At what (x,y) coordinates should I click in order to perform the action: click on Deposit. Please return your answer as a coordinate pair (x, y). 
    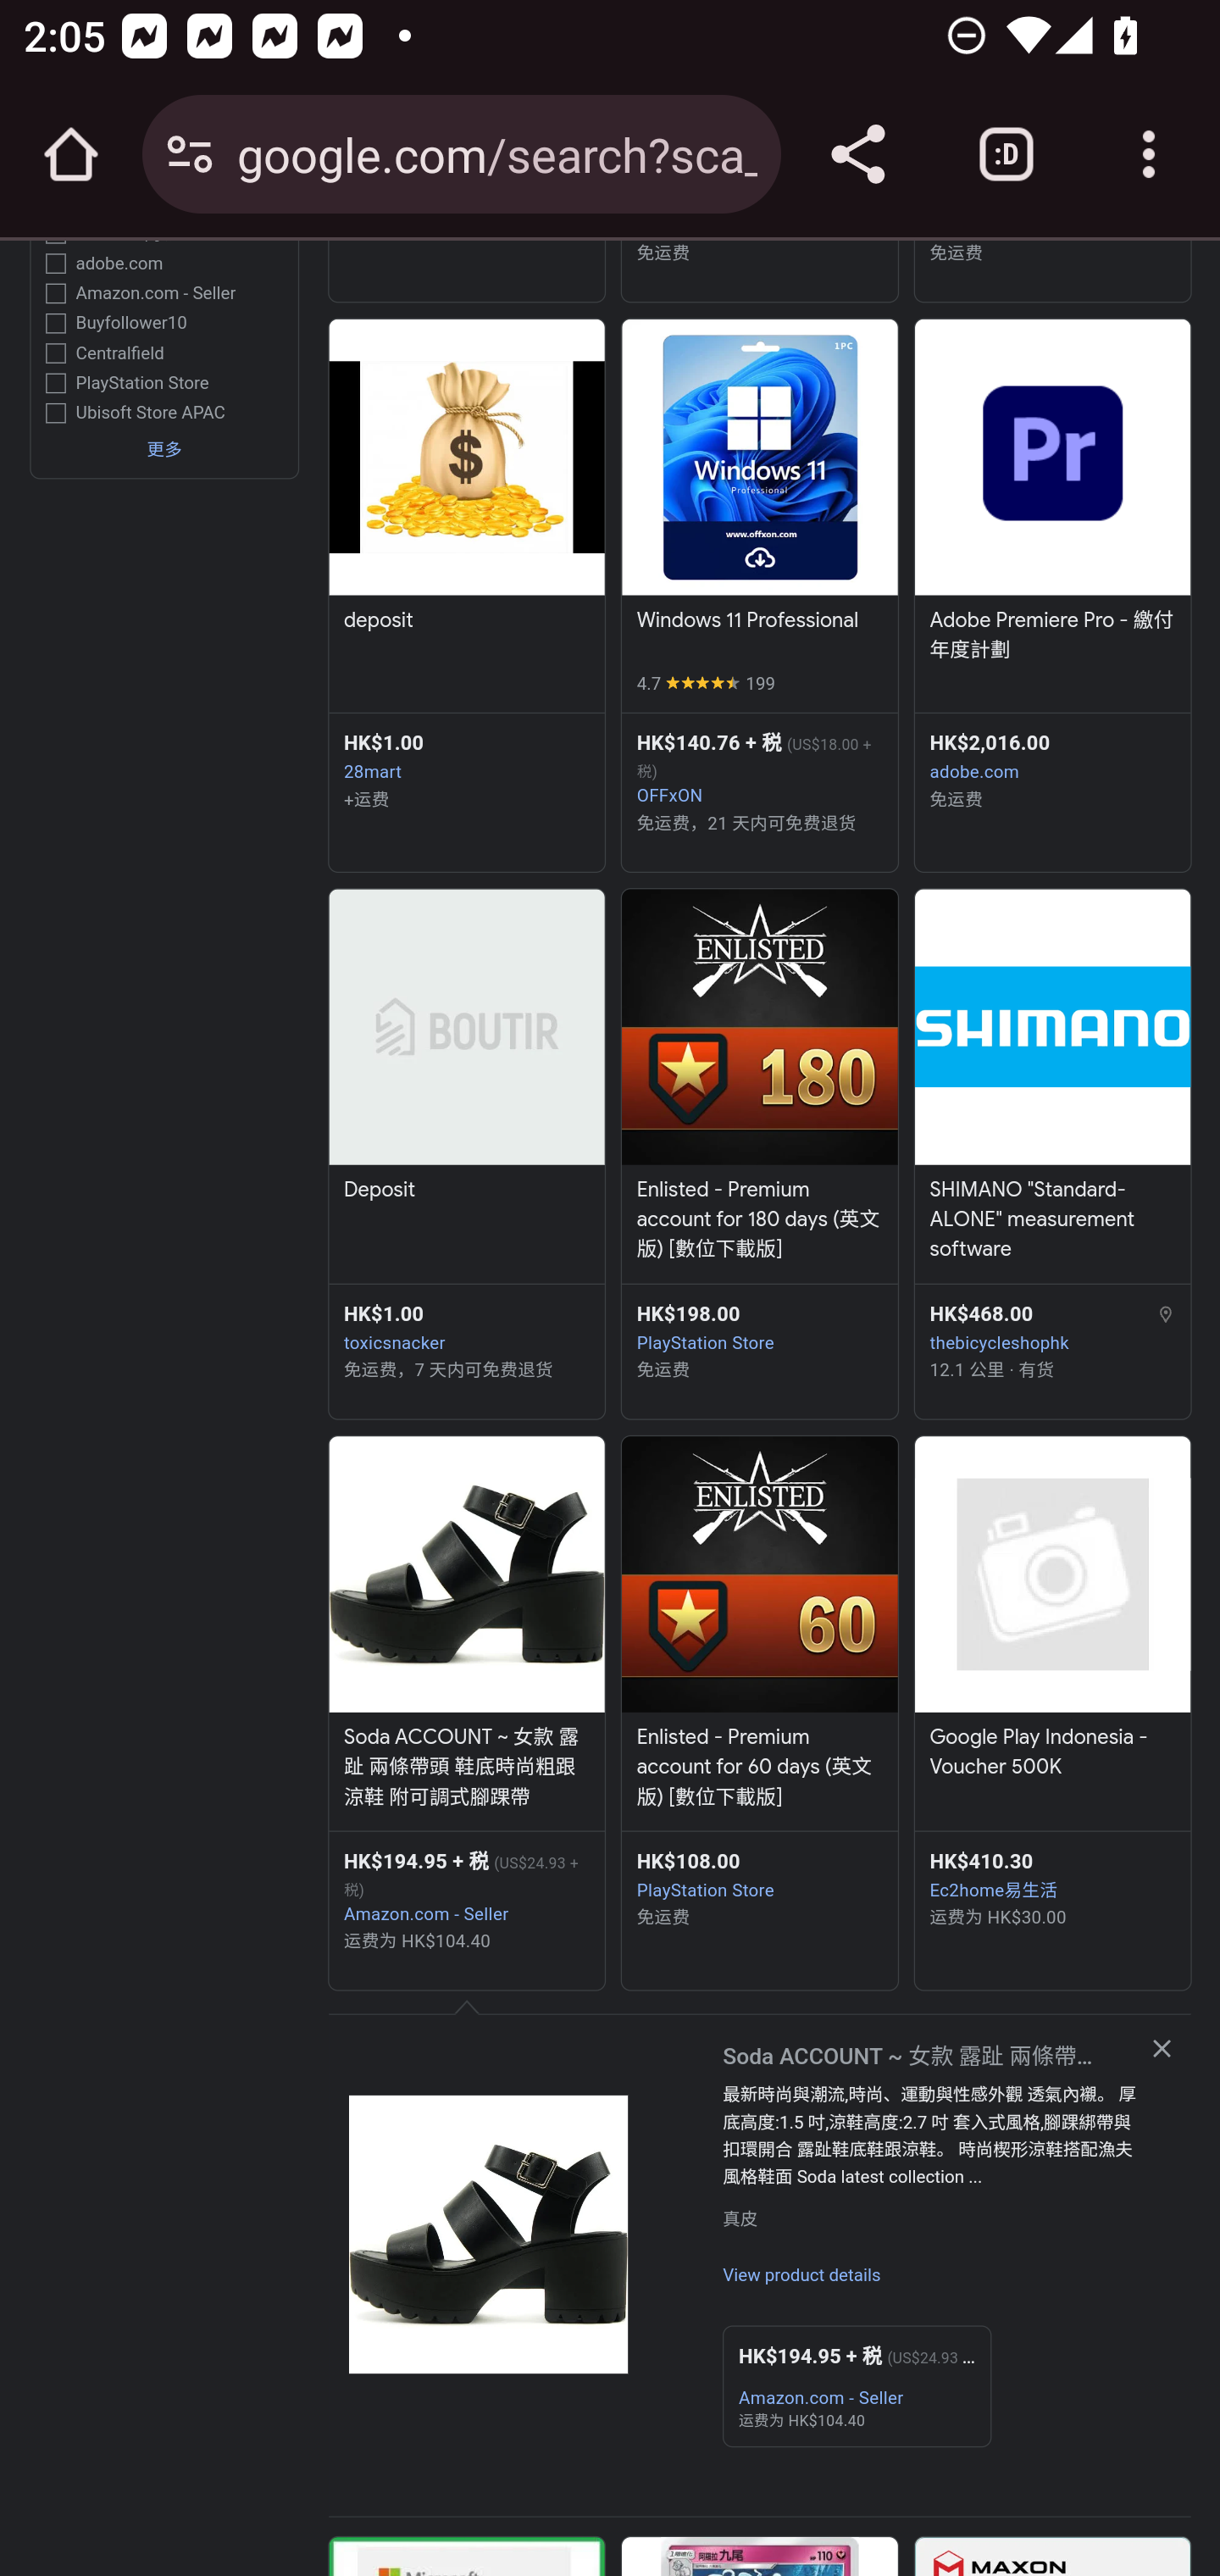
    Looking at the image, I should click on (466, 1192).